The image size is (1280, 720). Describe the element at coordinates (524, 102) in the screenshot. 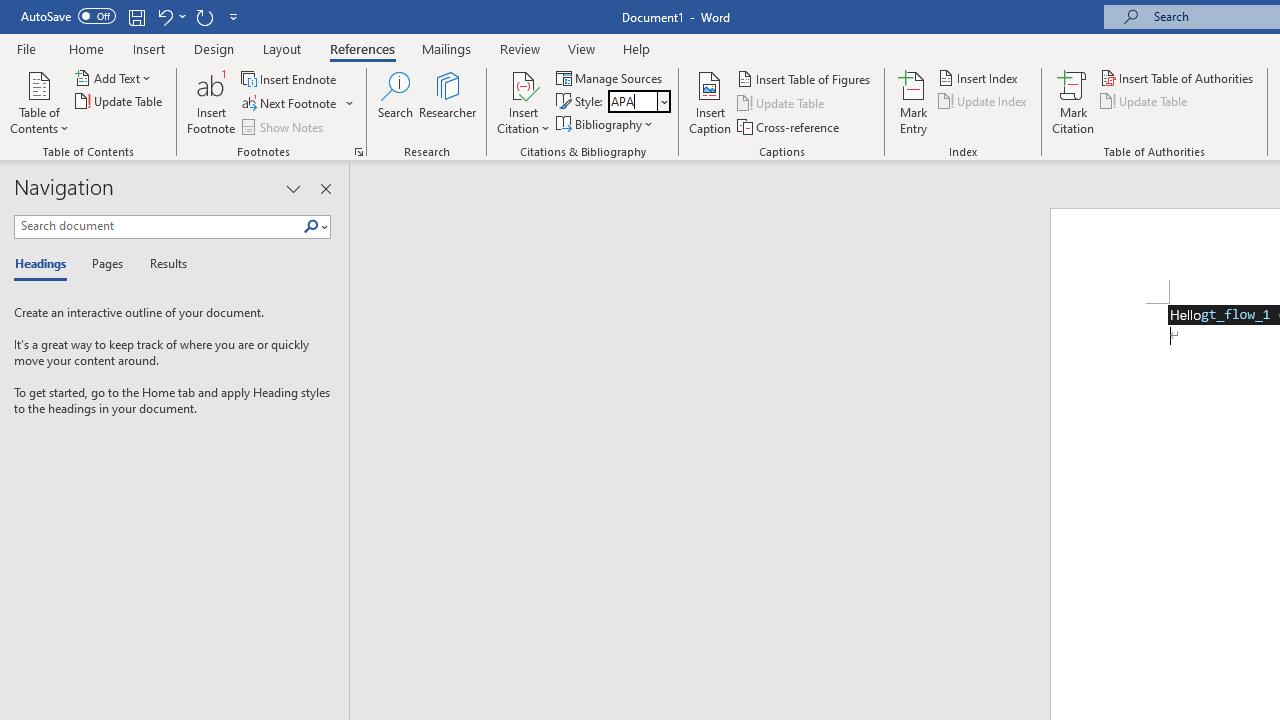

I see `Insert Citation` at that location.